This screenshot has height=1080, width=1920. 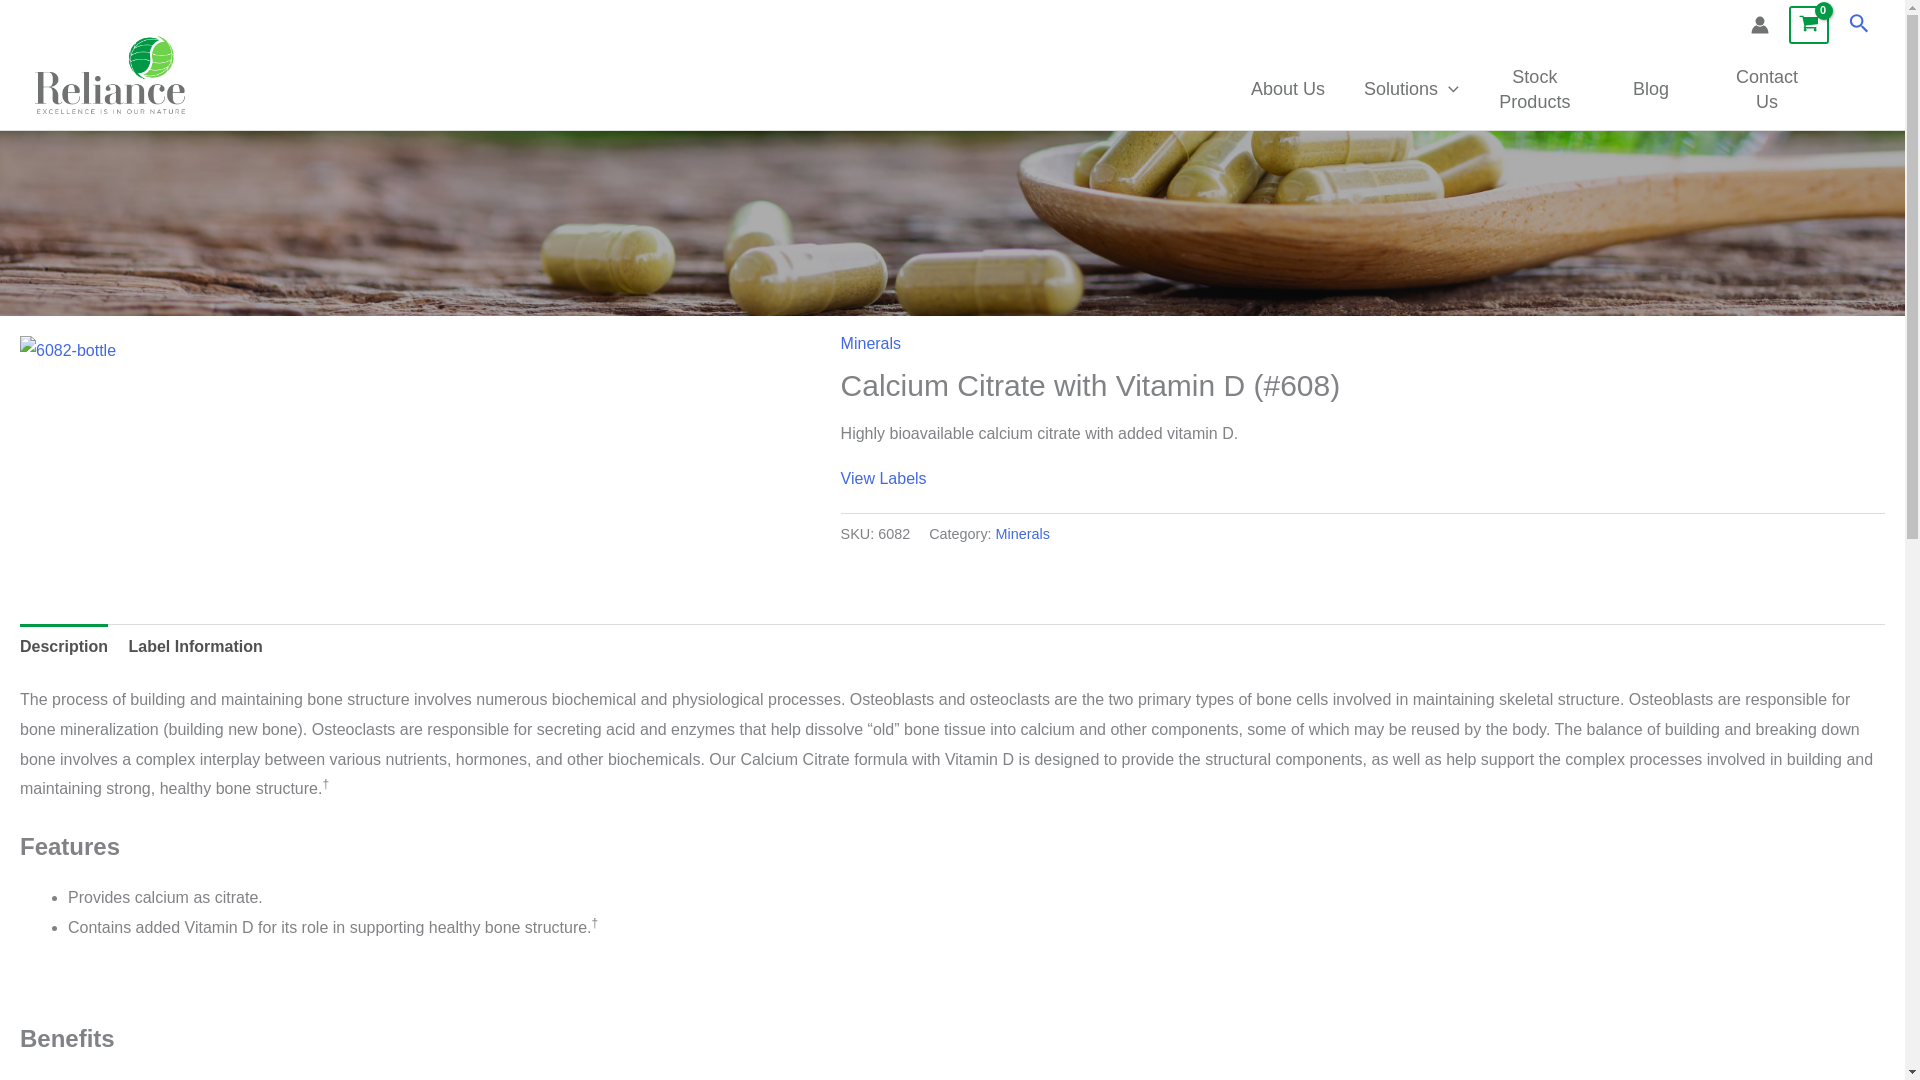 I want to click on Stock Products, so click(x=1534, y=89).